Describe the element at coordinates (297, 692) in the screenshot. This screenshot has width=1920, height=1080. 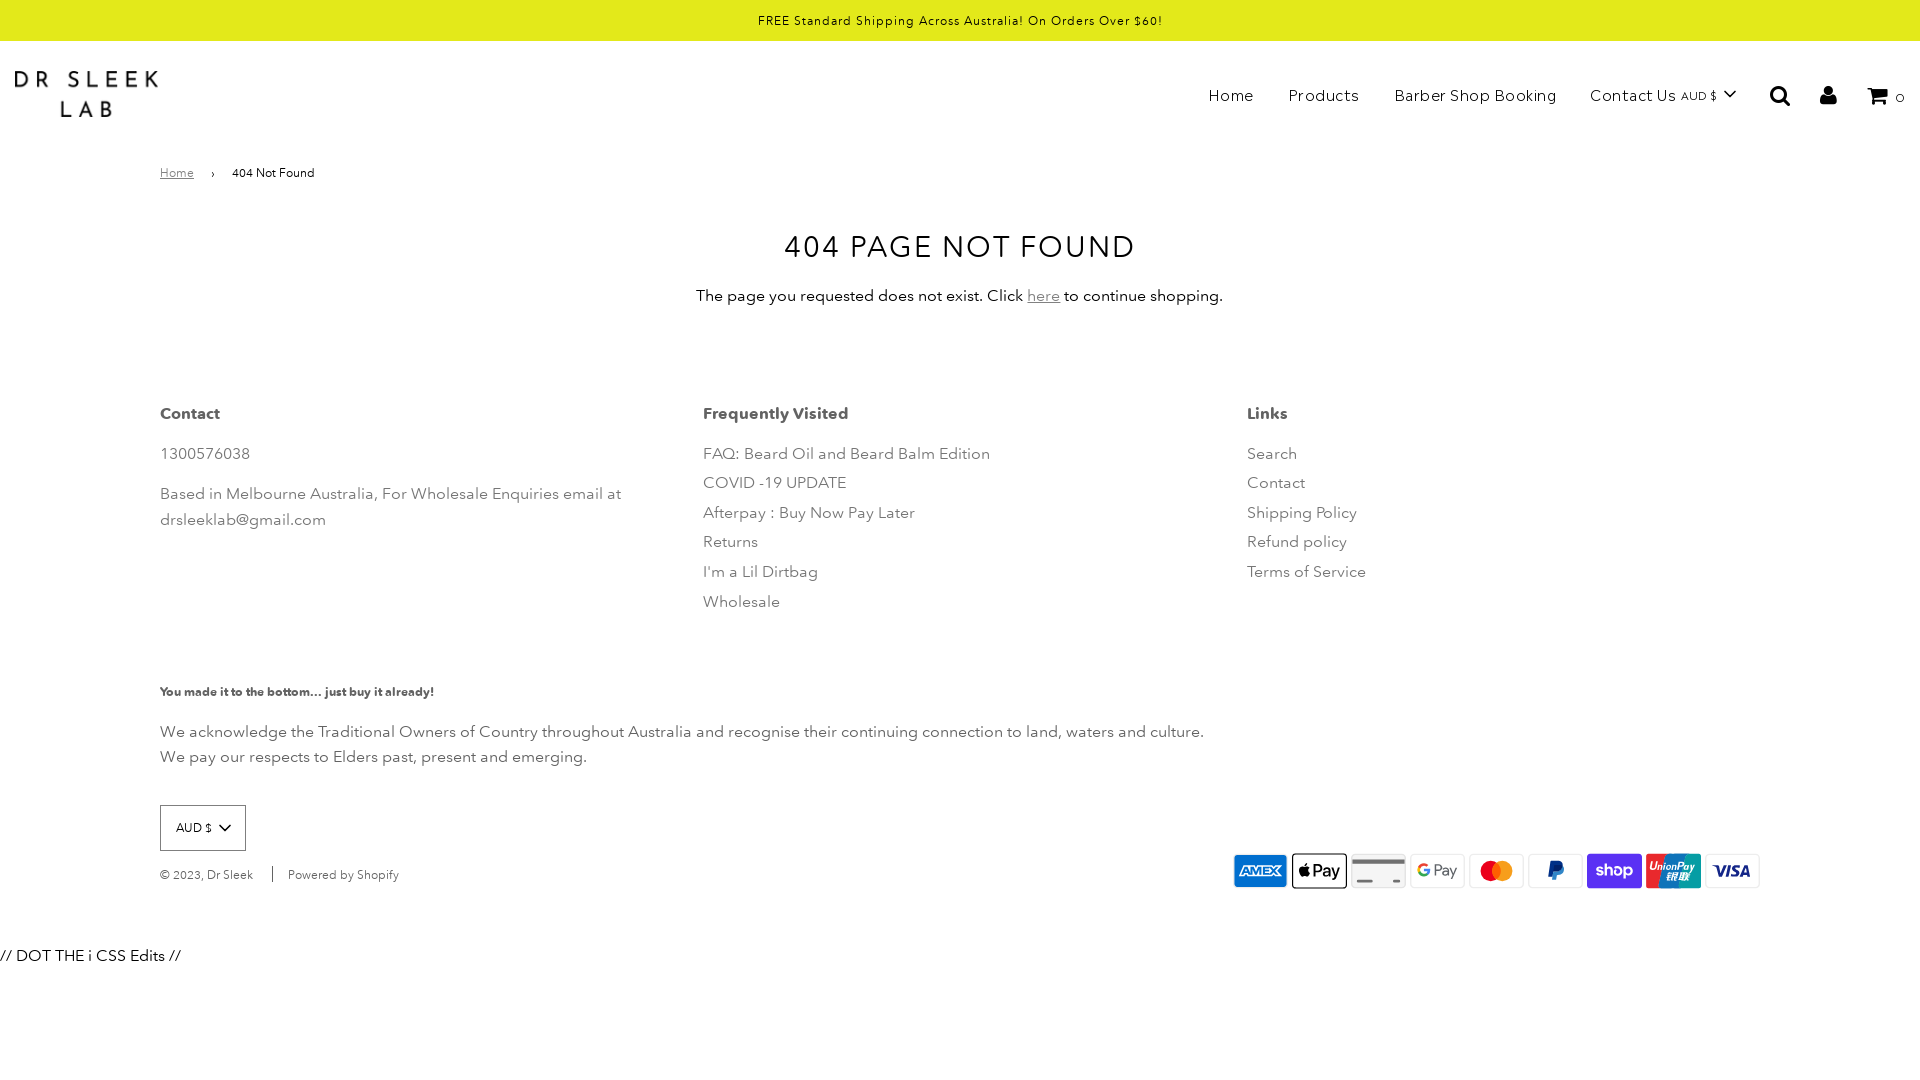
I see `You made it to the bottom... just buy it already!` at that location.